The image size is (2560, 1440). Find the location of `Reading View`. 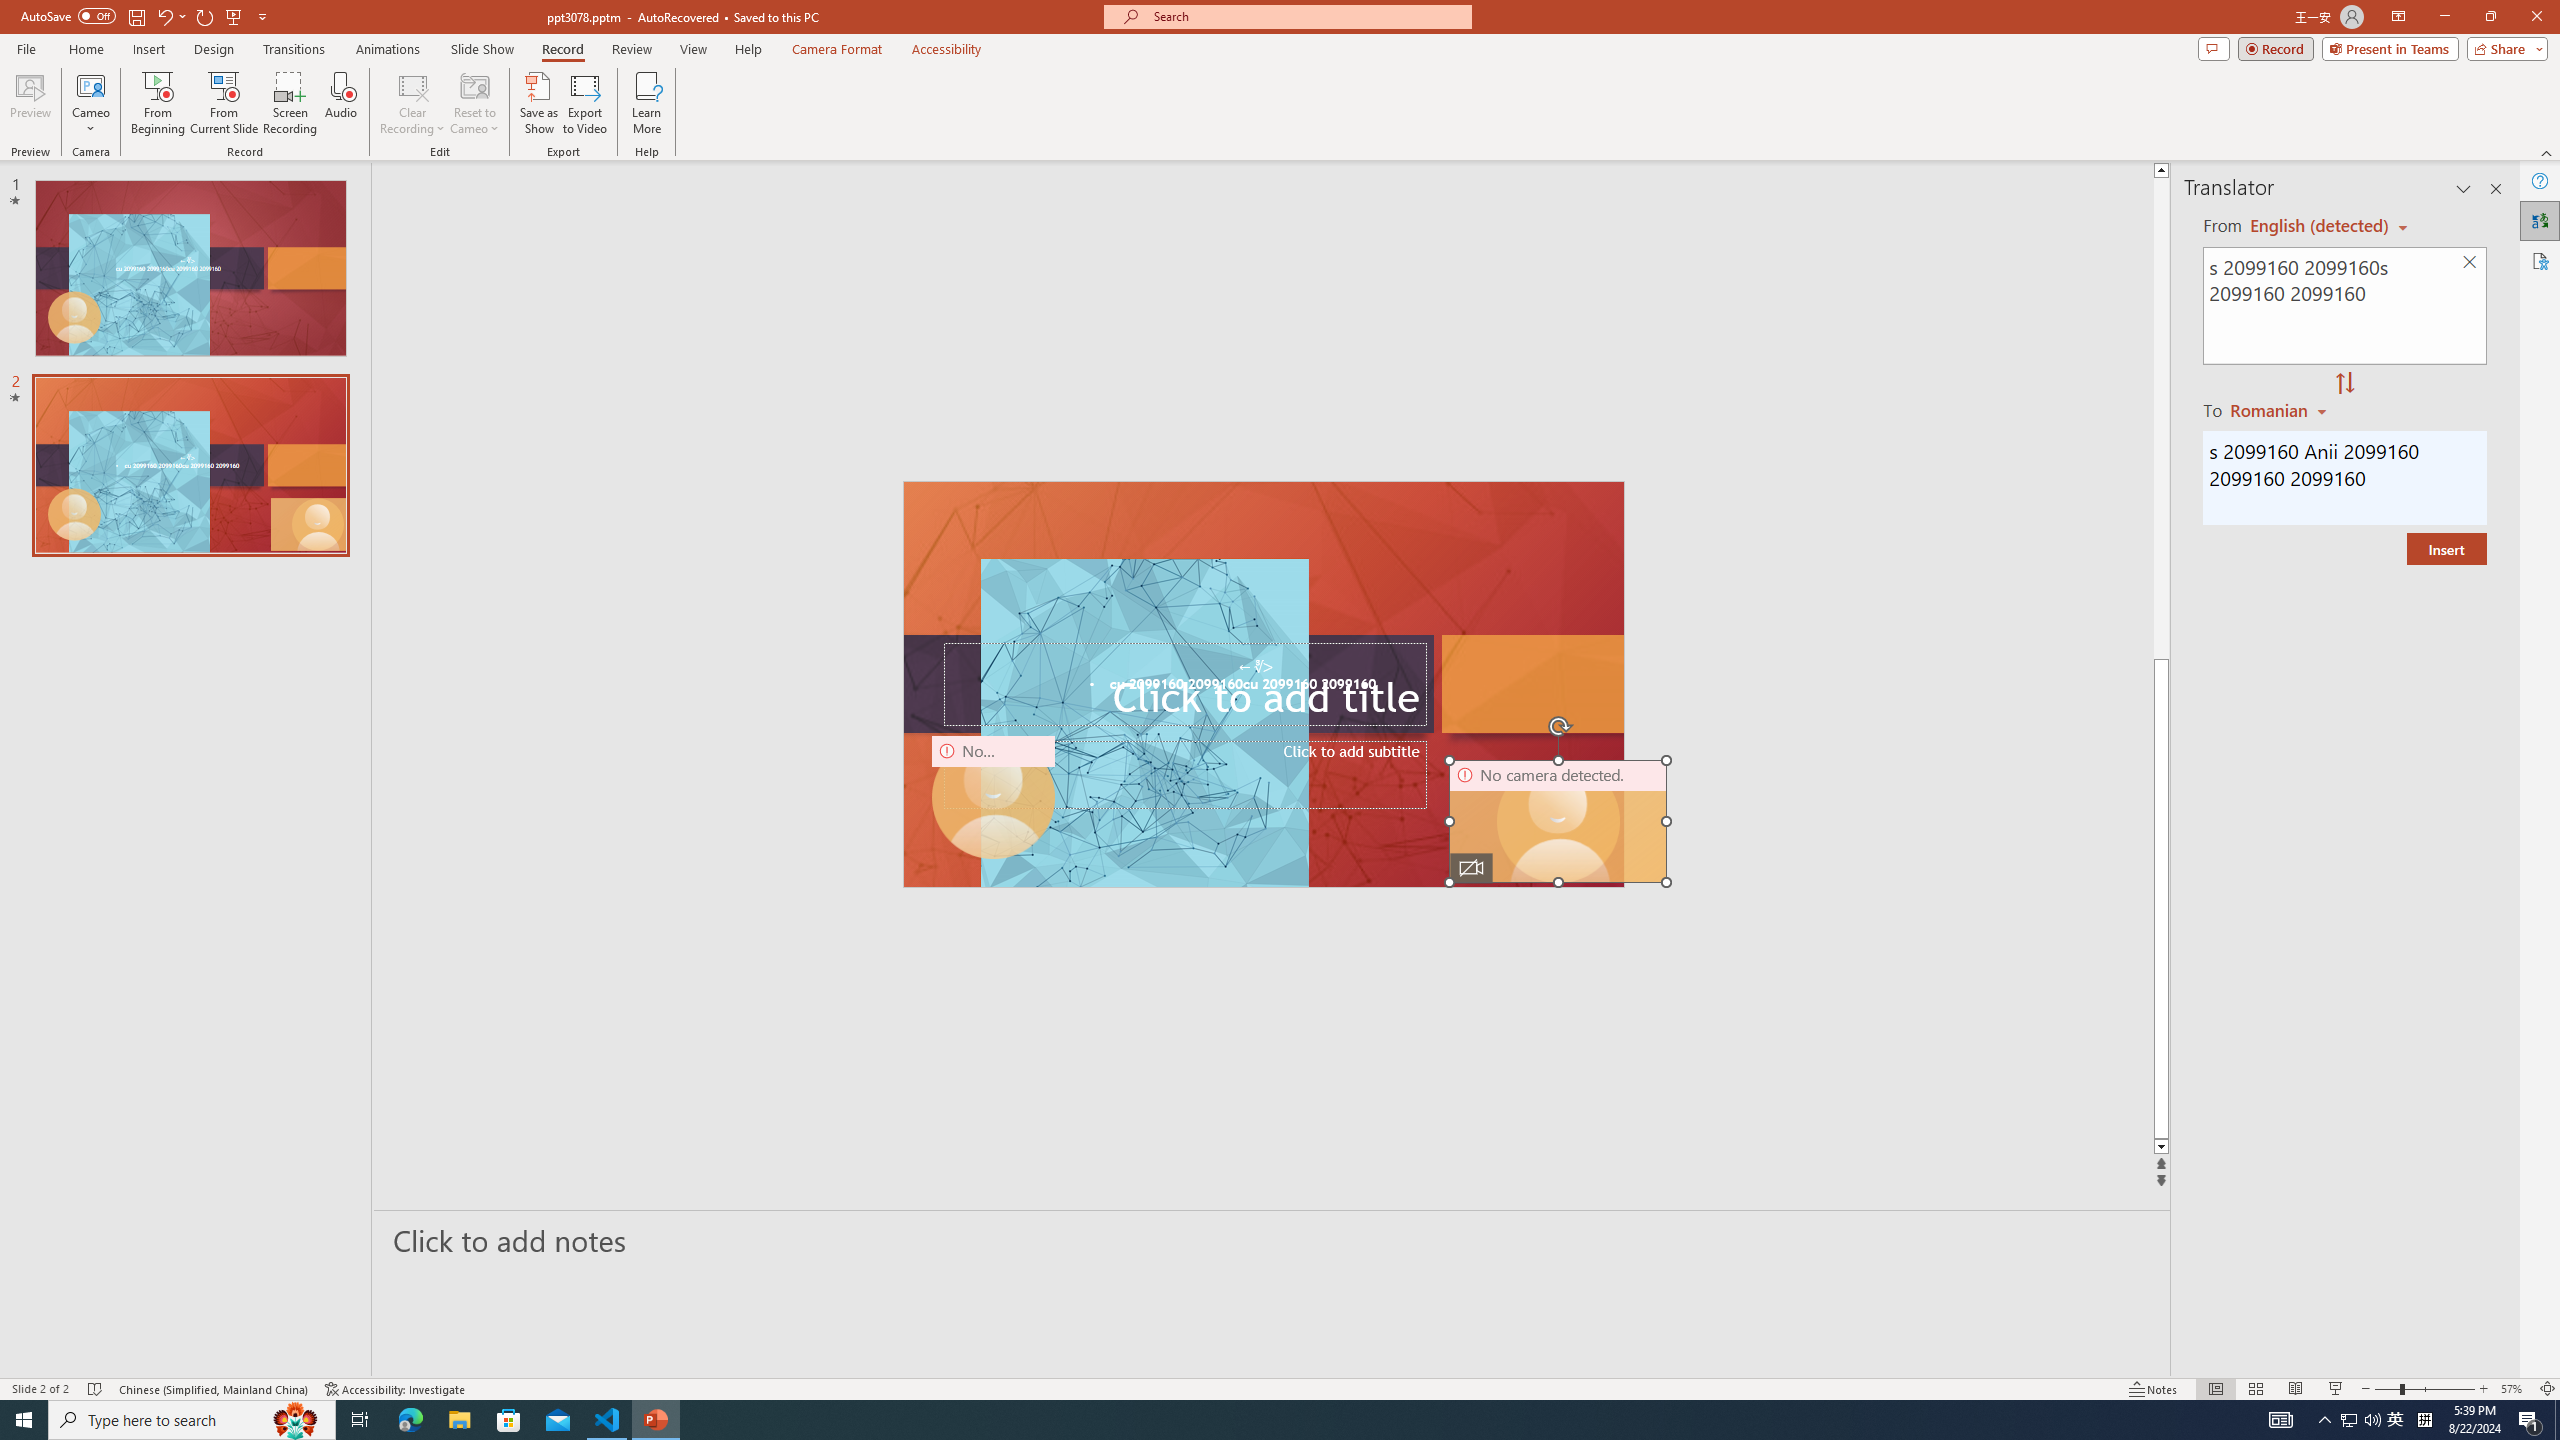

Reading View is located at coordinates (2296, 1389).